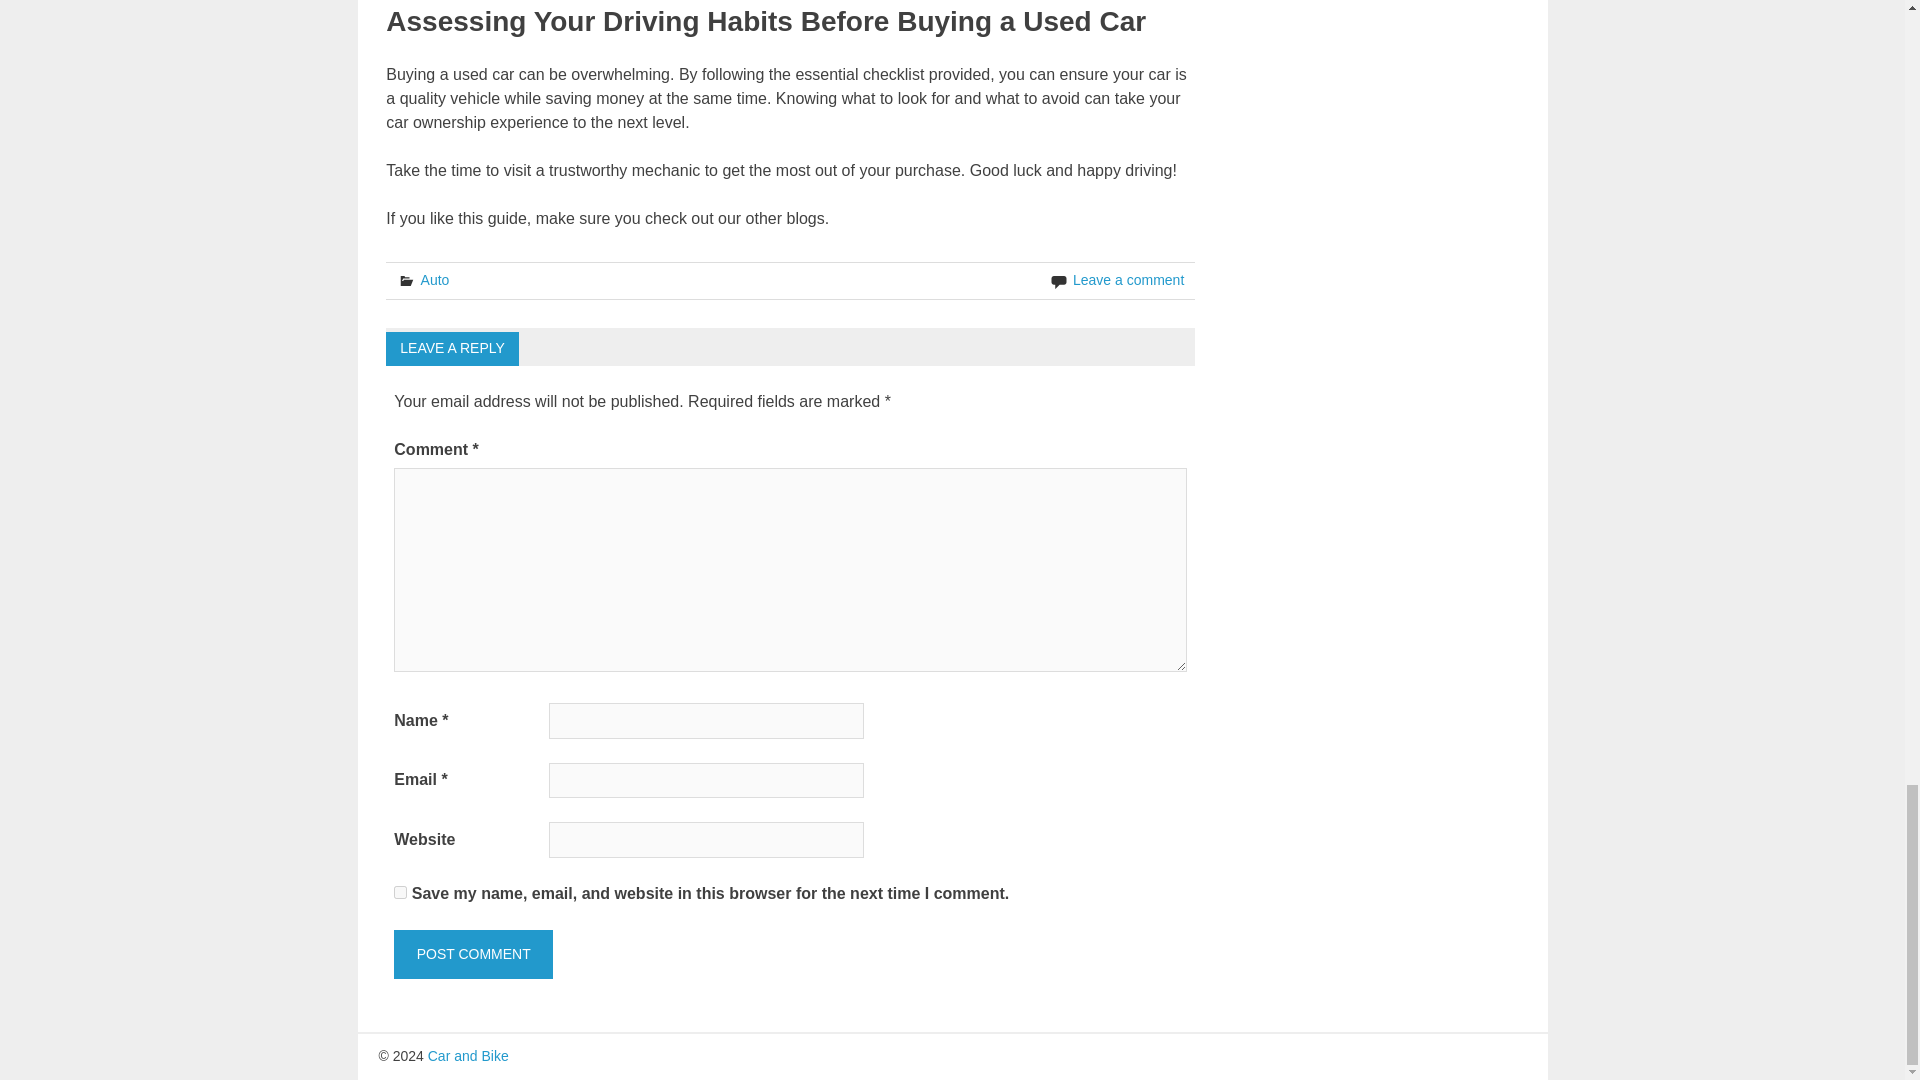  Describe the element at coordinates (472, 954) in the screenshot. I see `Post Comment` at that location.